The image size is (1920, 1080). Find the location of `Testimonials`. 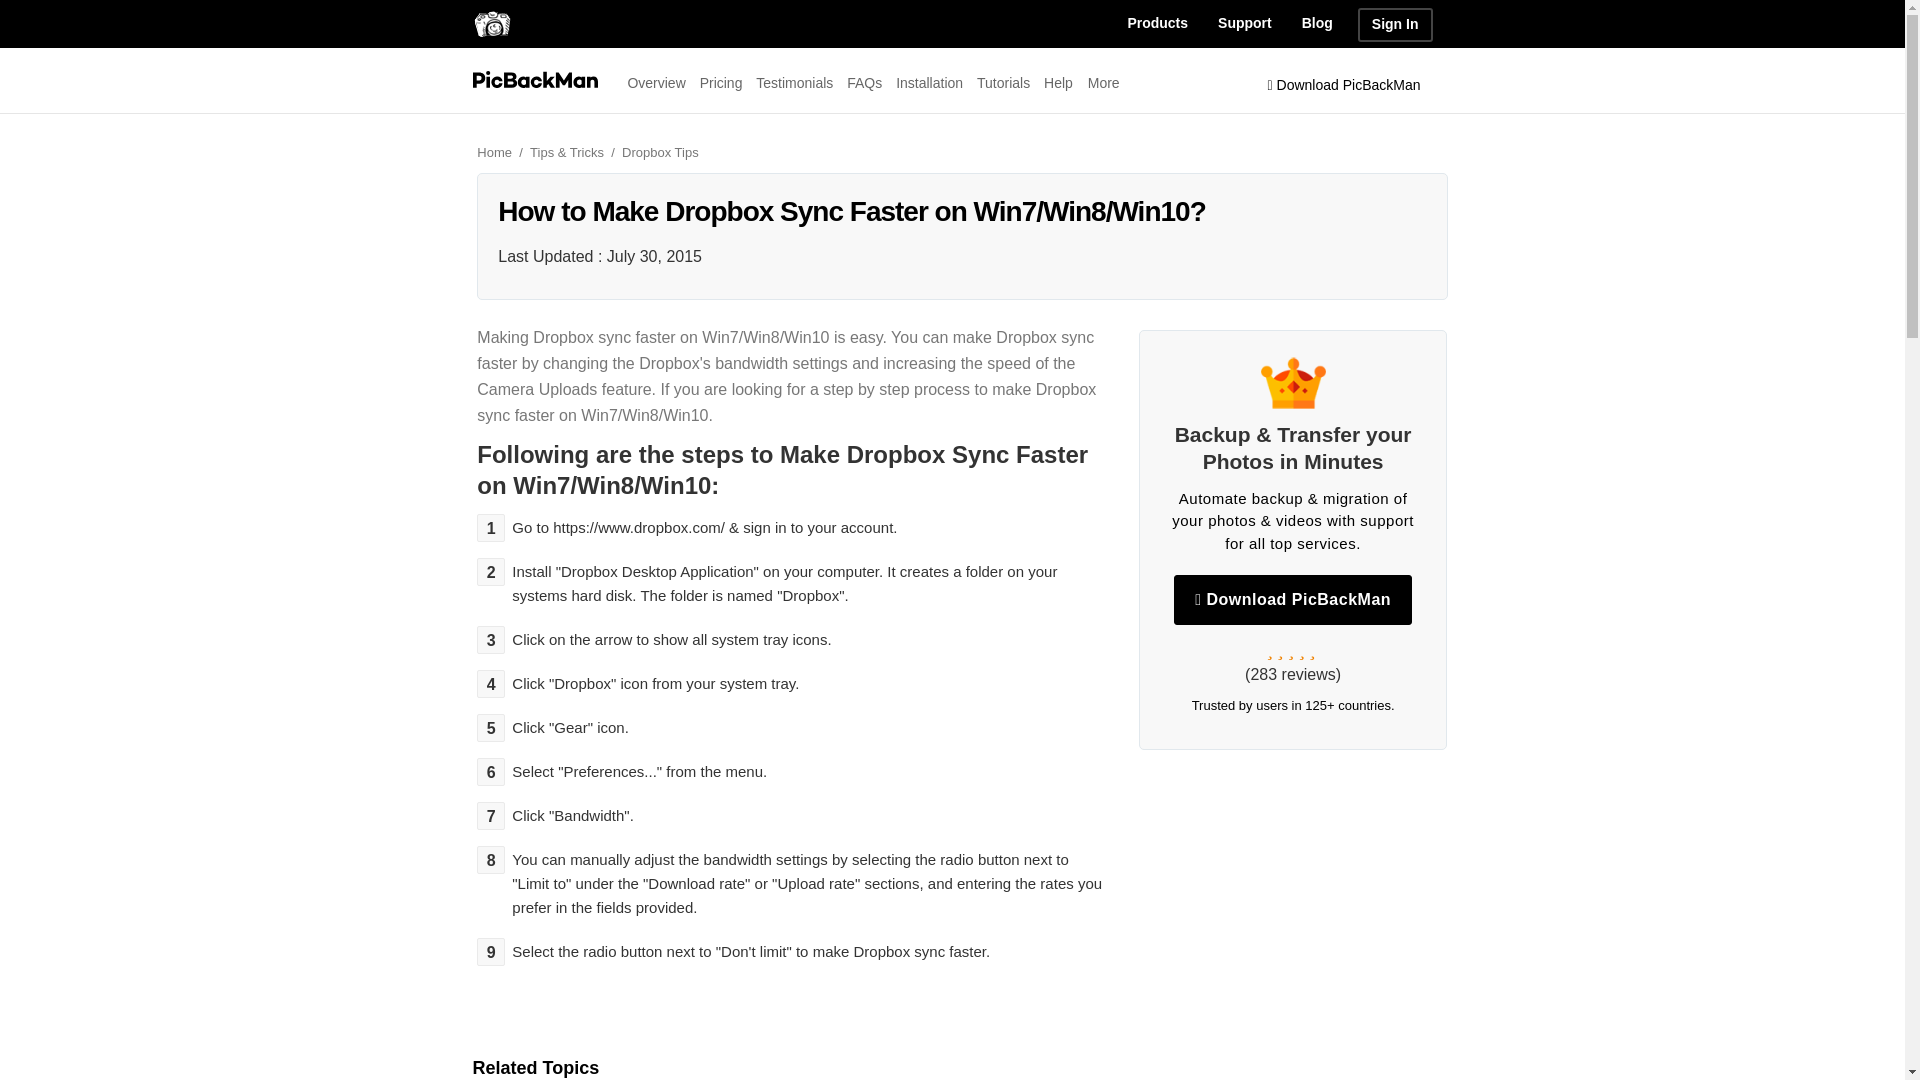

Testimonials is located at coordinates (794, 82).